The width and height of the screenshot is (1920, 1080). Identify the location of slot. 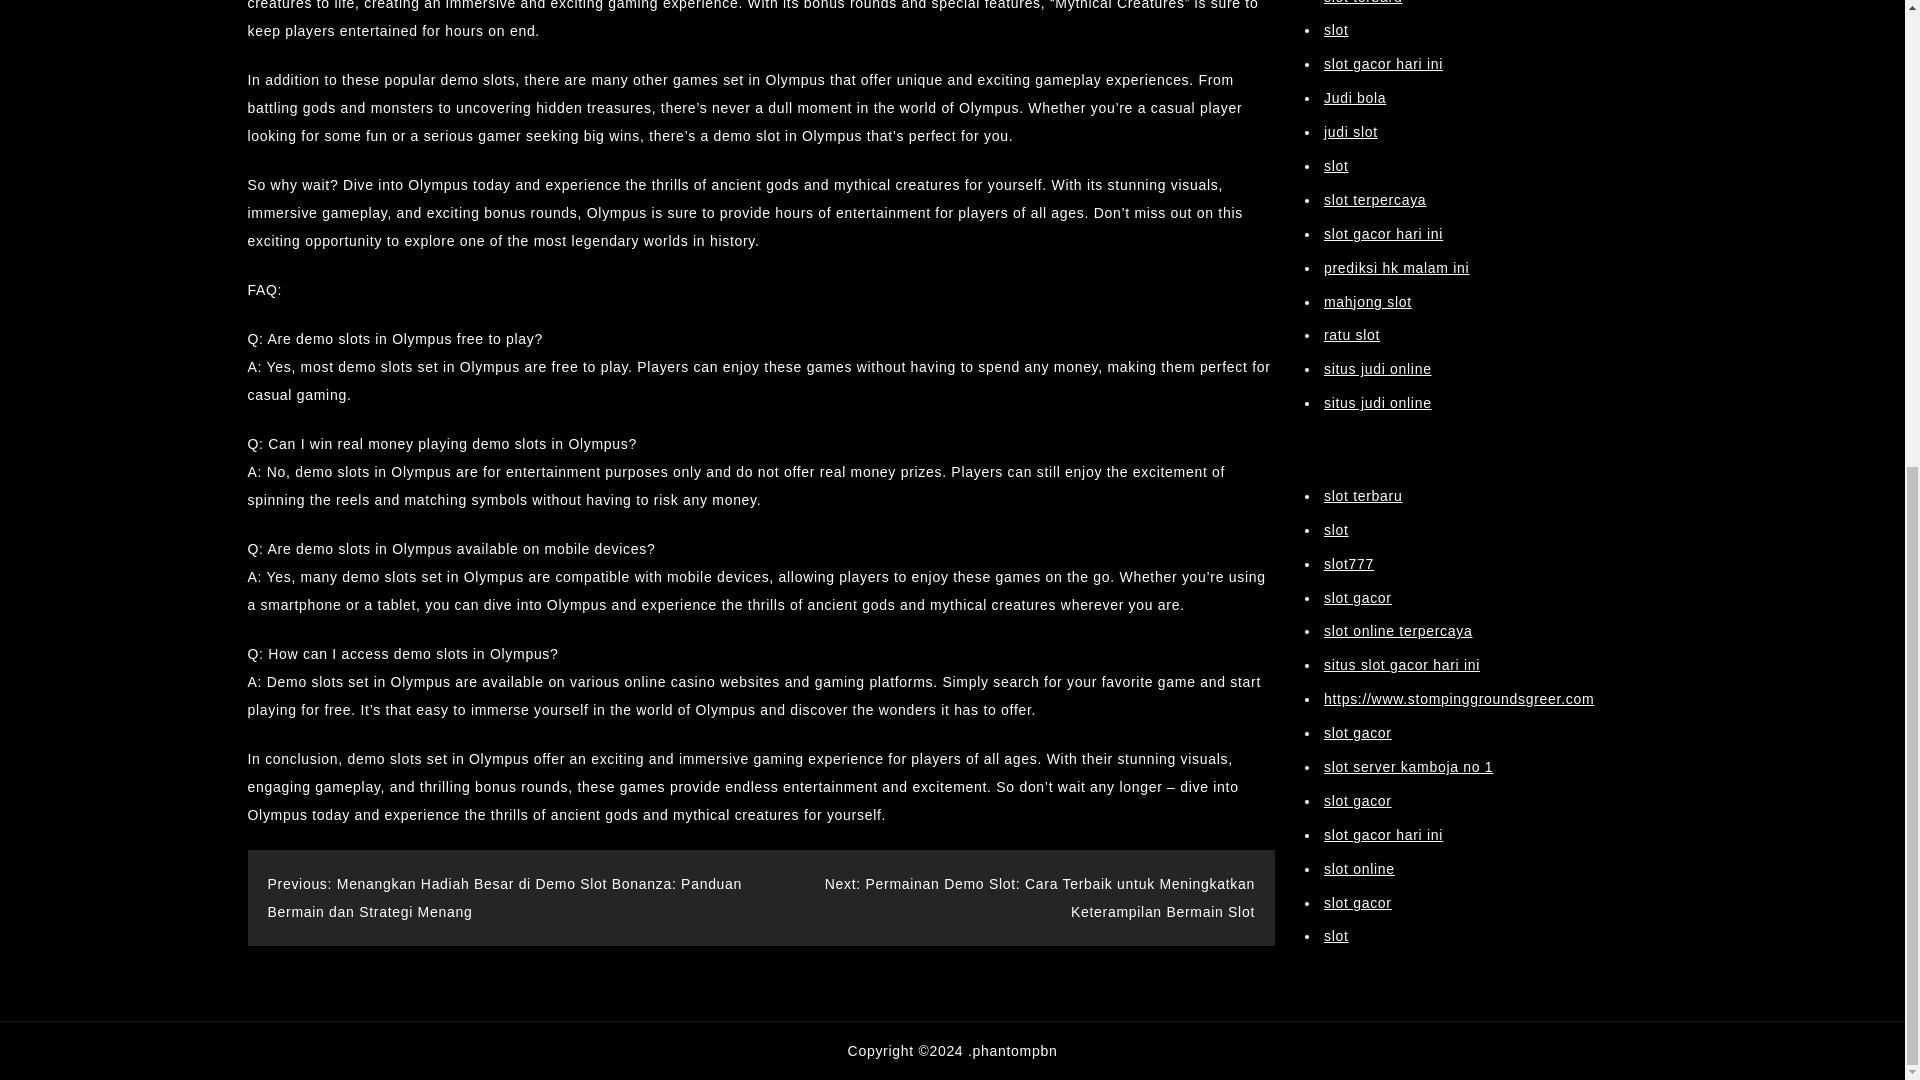
(1336, 427).